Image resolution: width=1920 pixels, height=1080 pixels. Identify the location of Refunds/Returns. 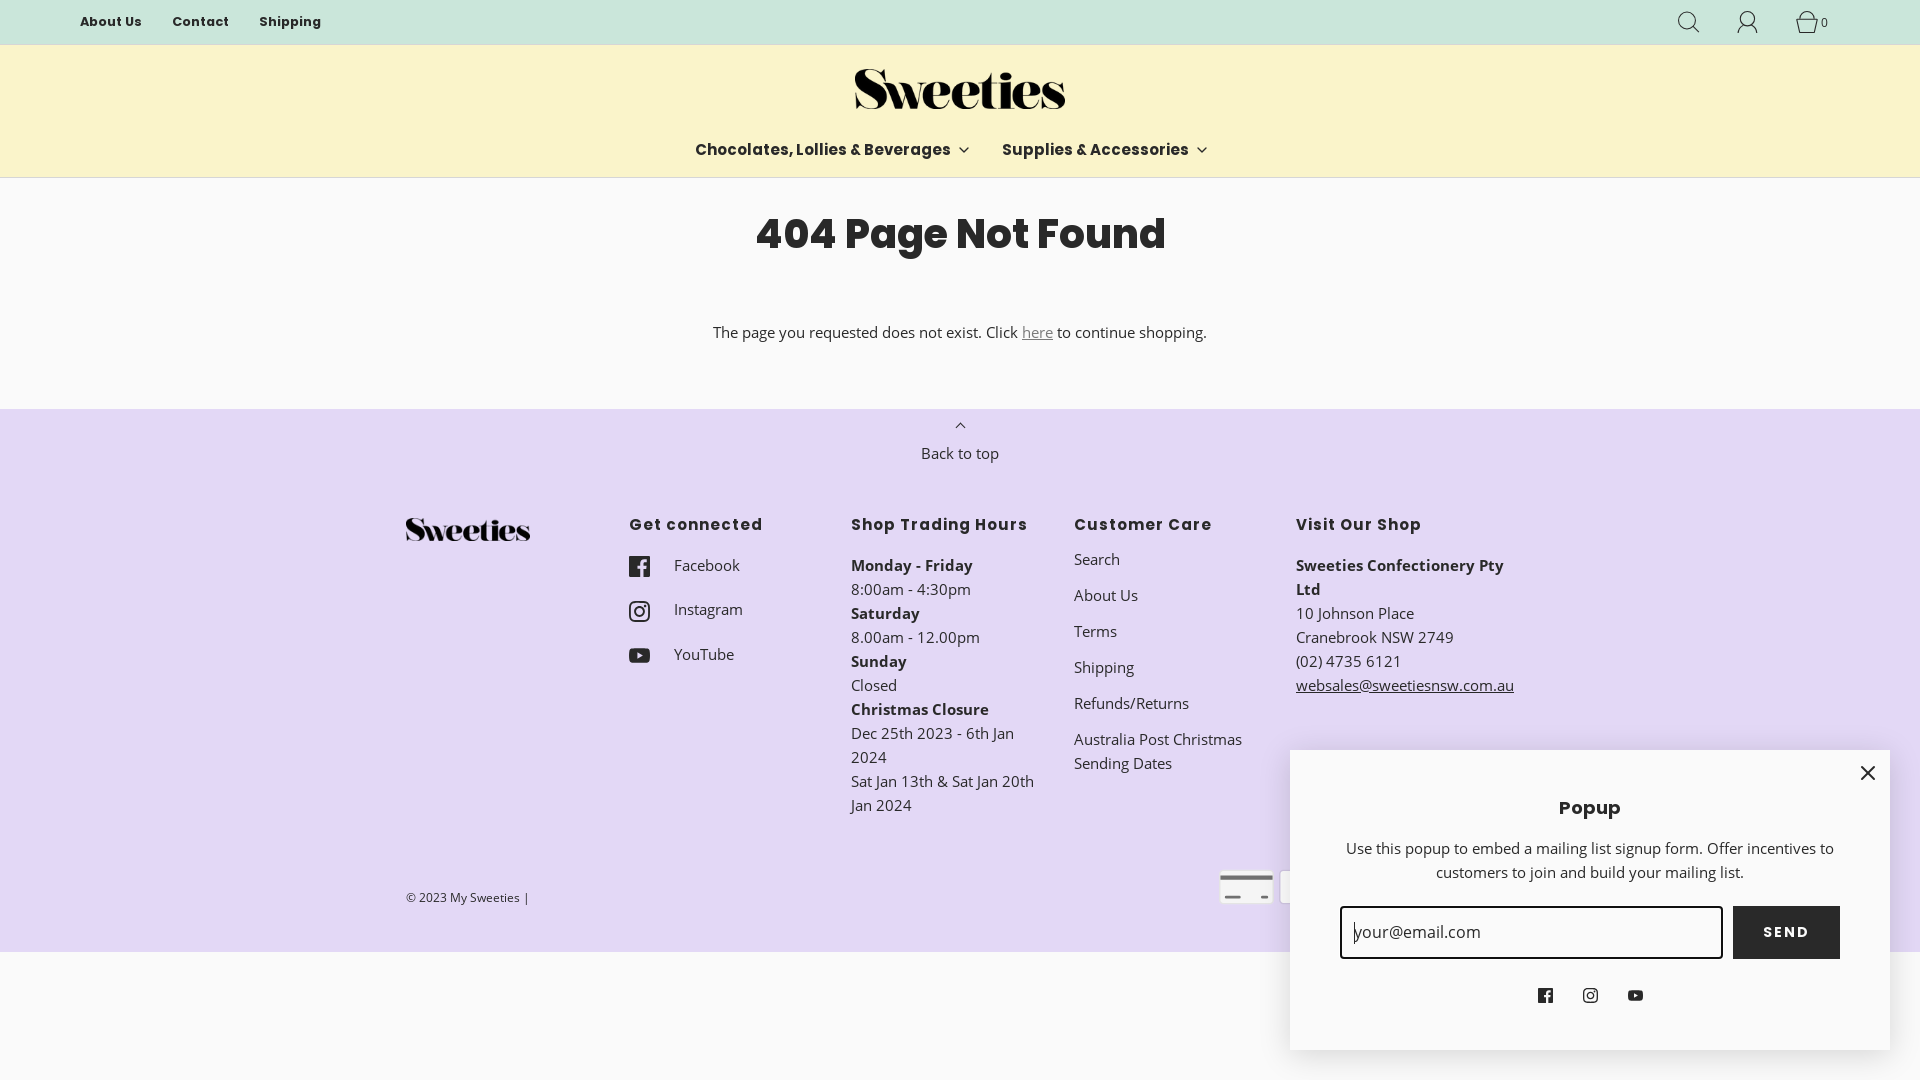
(1132, 703).